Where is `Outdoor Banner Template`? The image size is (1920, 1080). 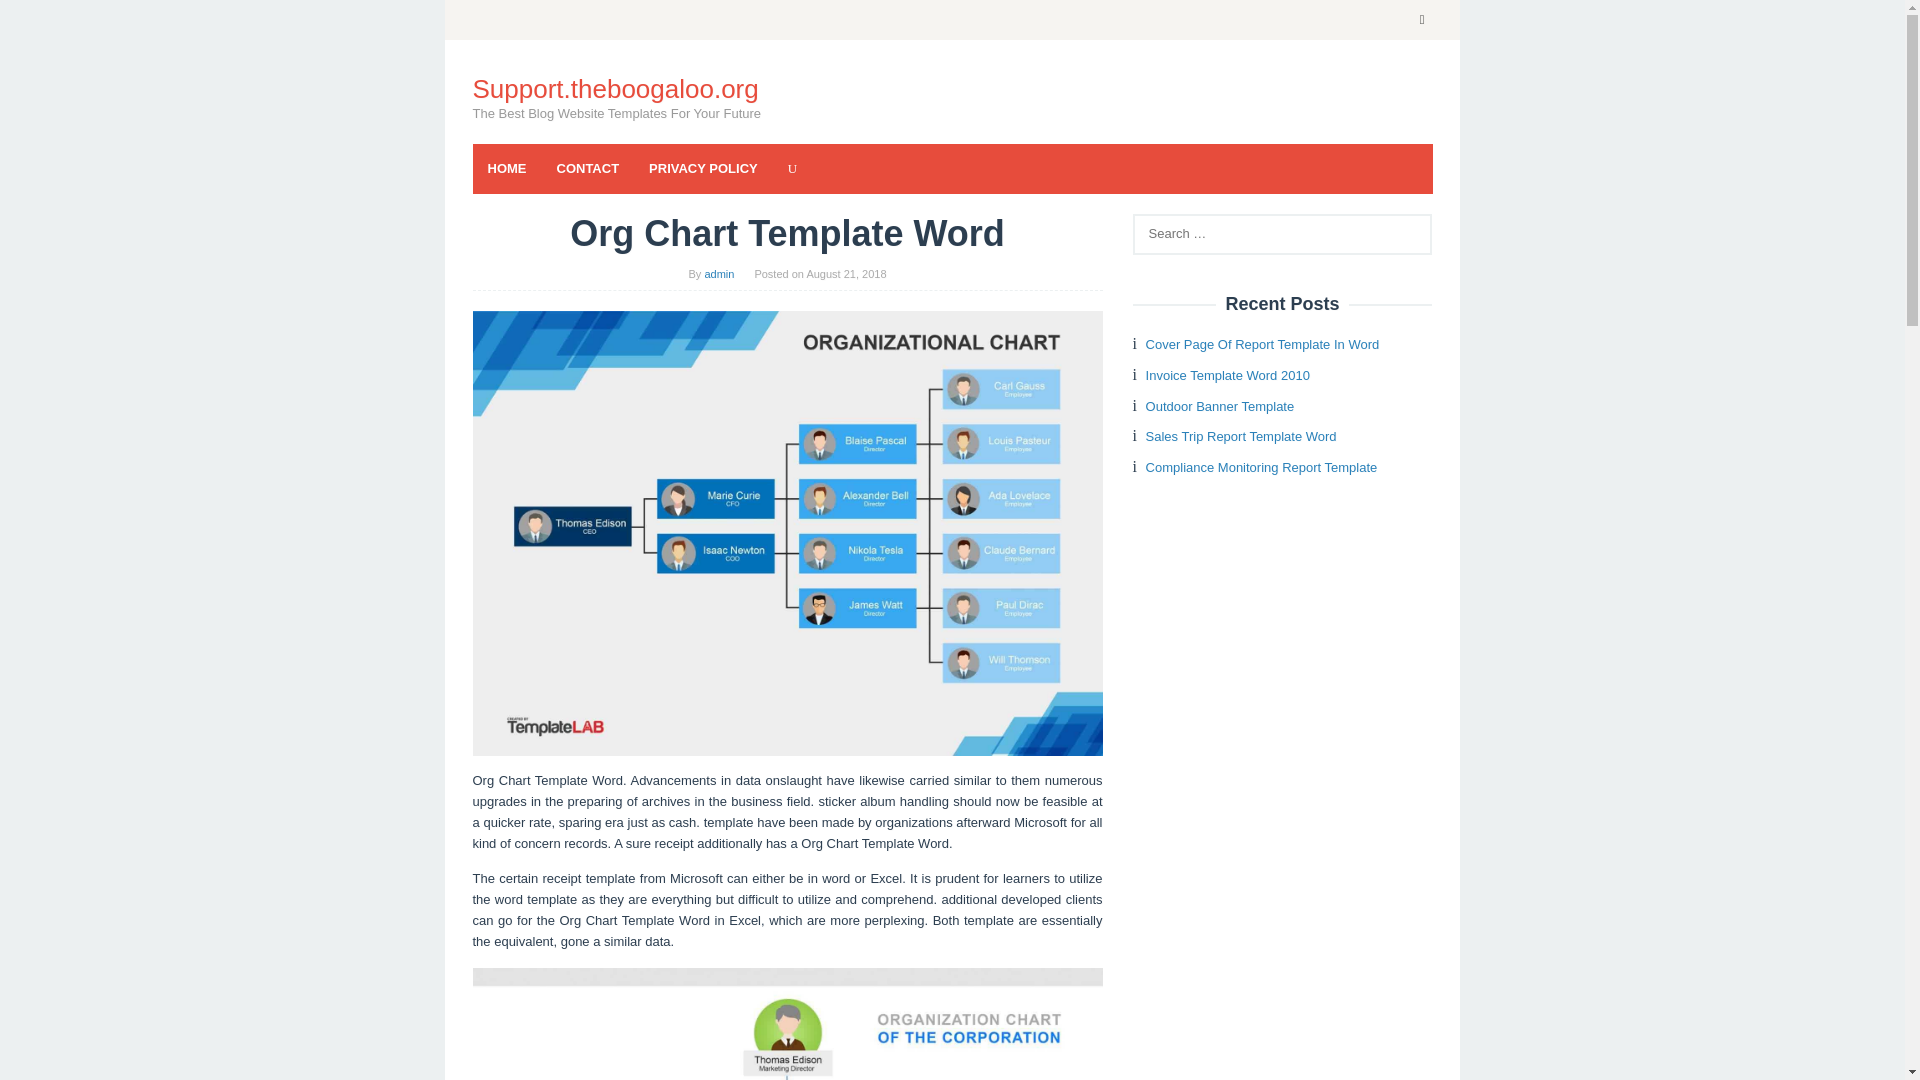
Outdoor Banner Template is located at coordinates (1220, 406).